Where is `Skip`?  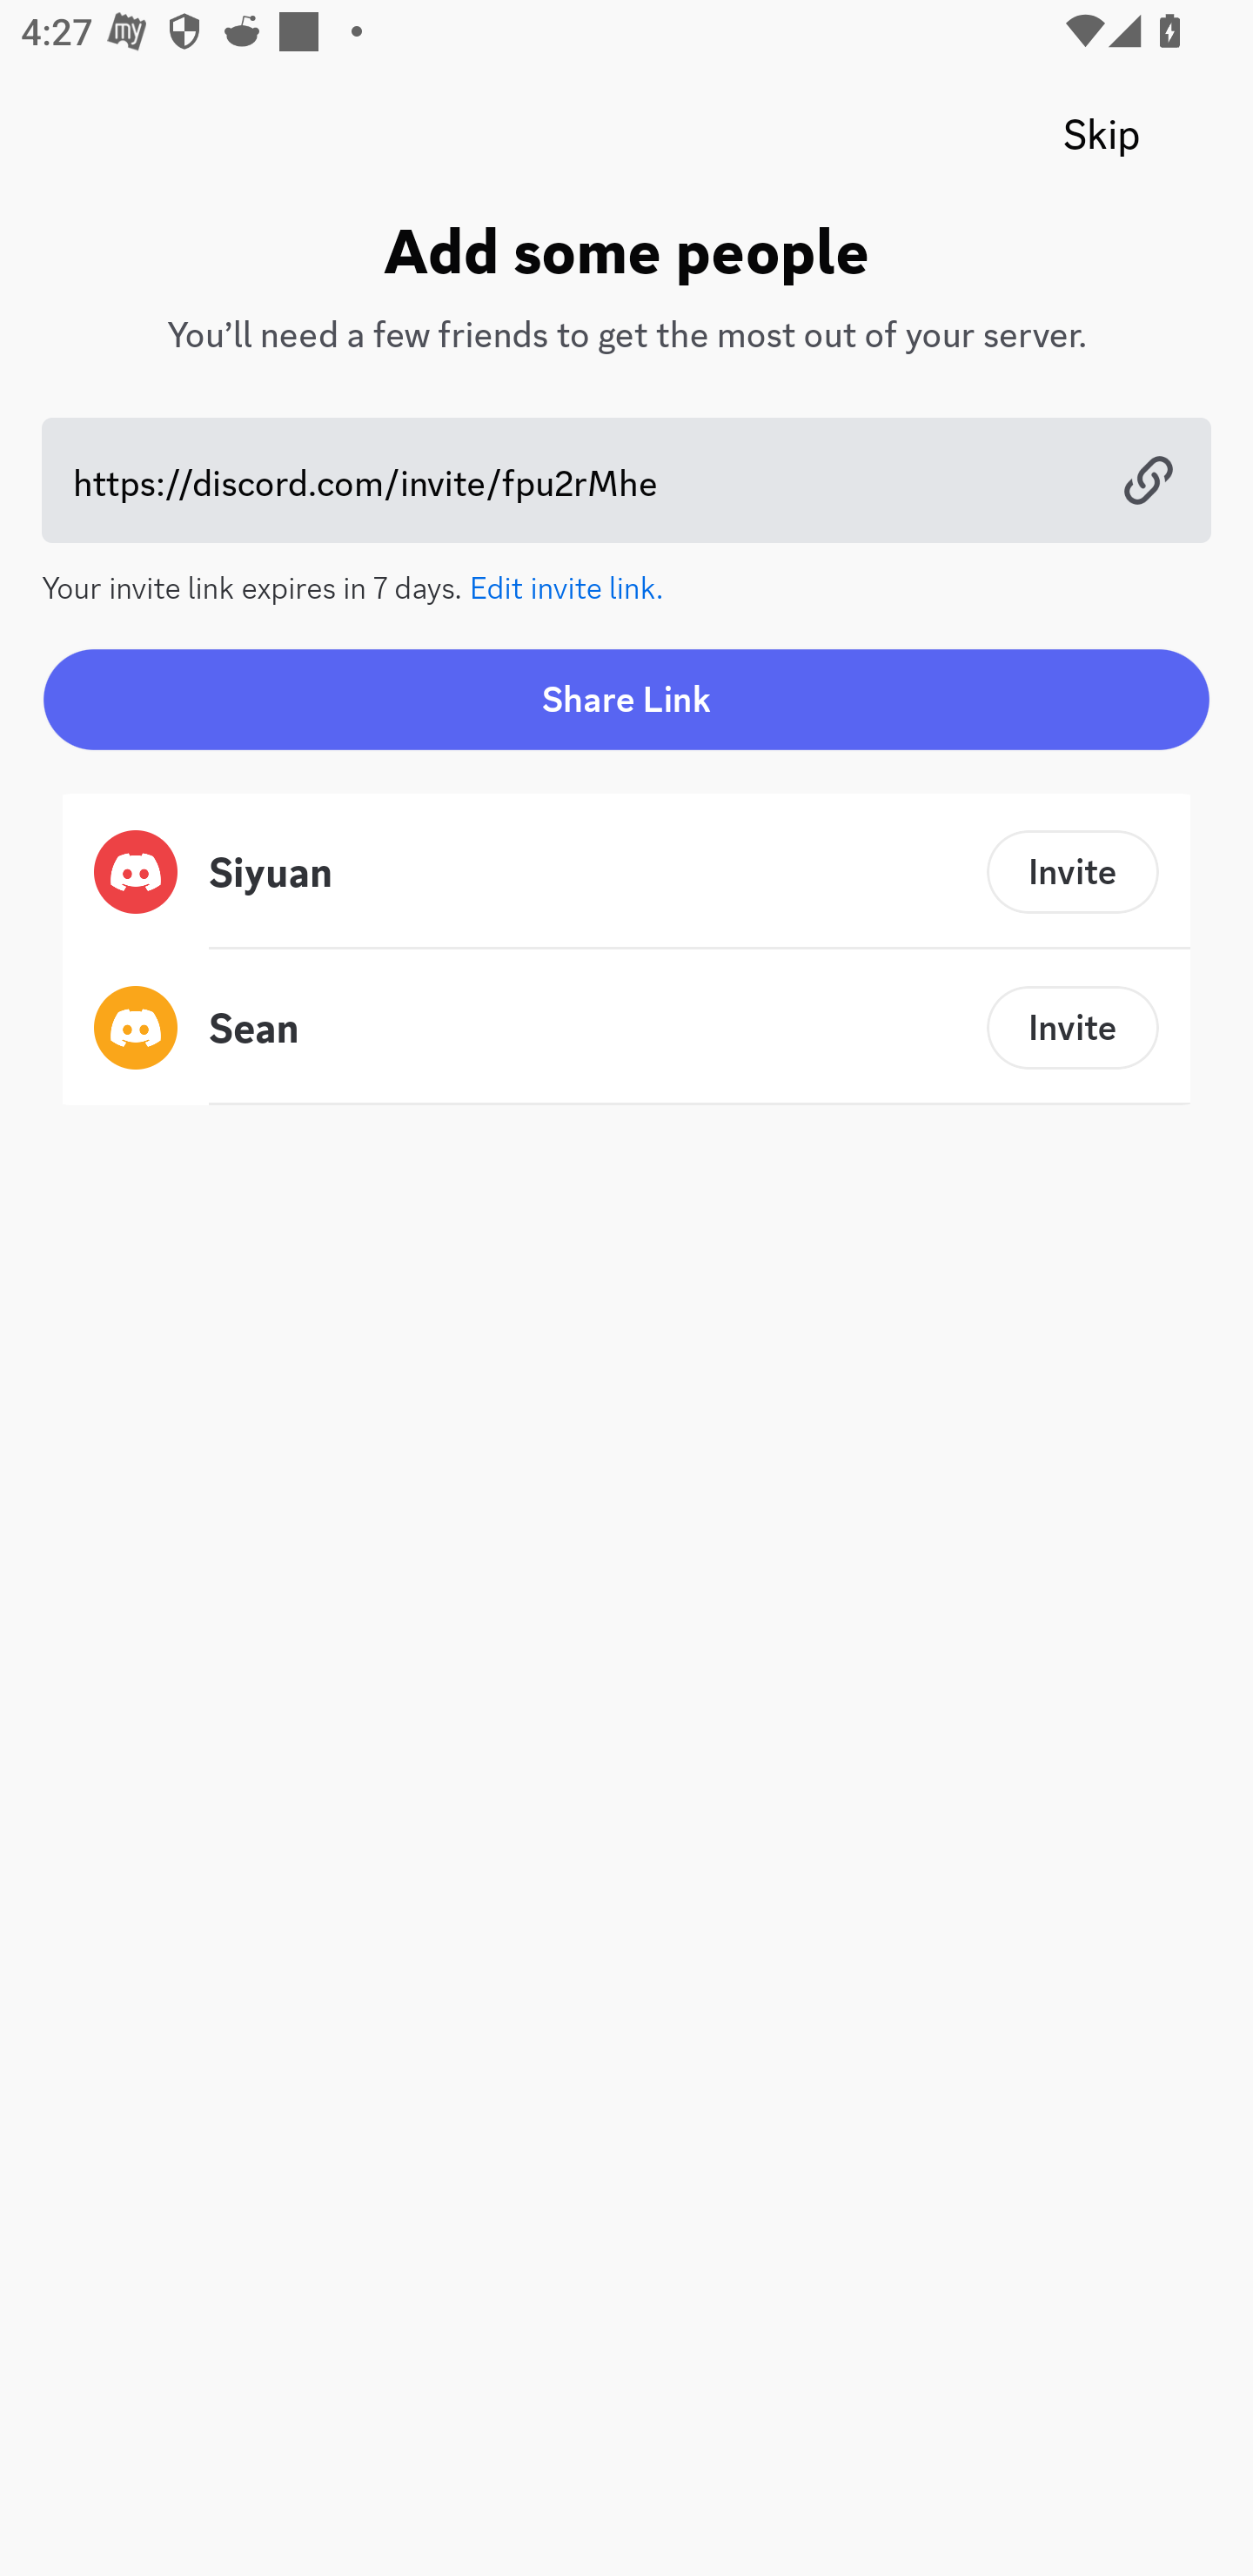
Skip is located at coordinates (1102, 135).